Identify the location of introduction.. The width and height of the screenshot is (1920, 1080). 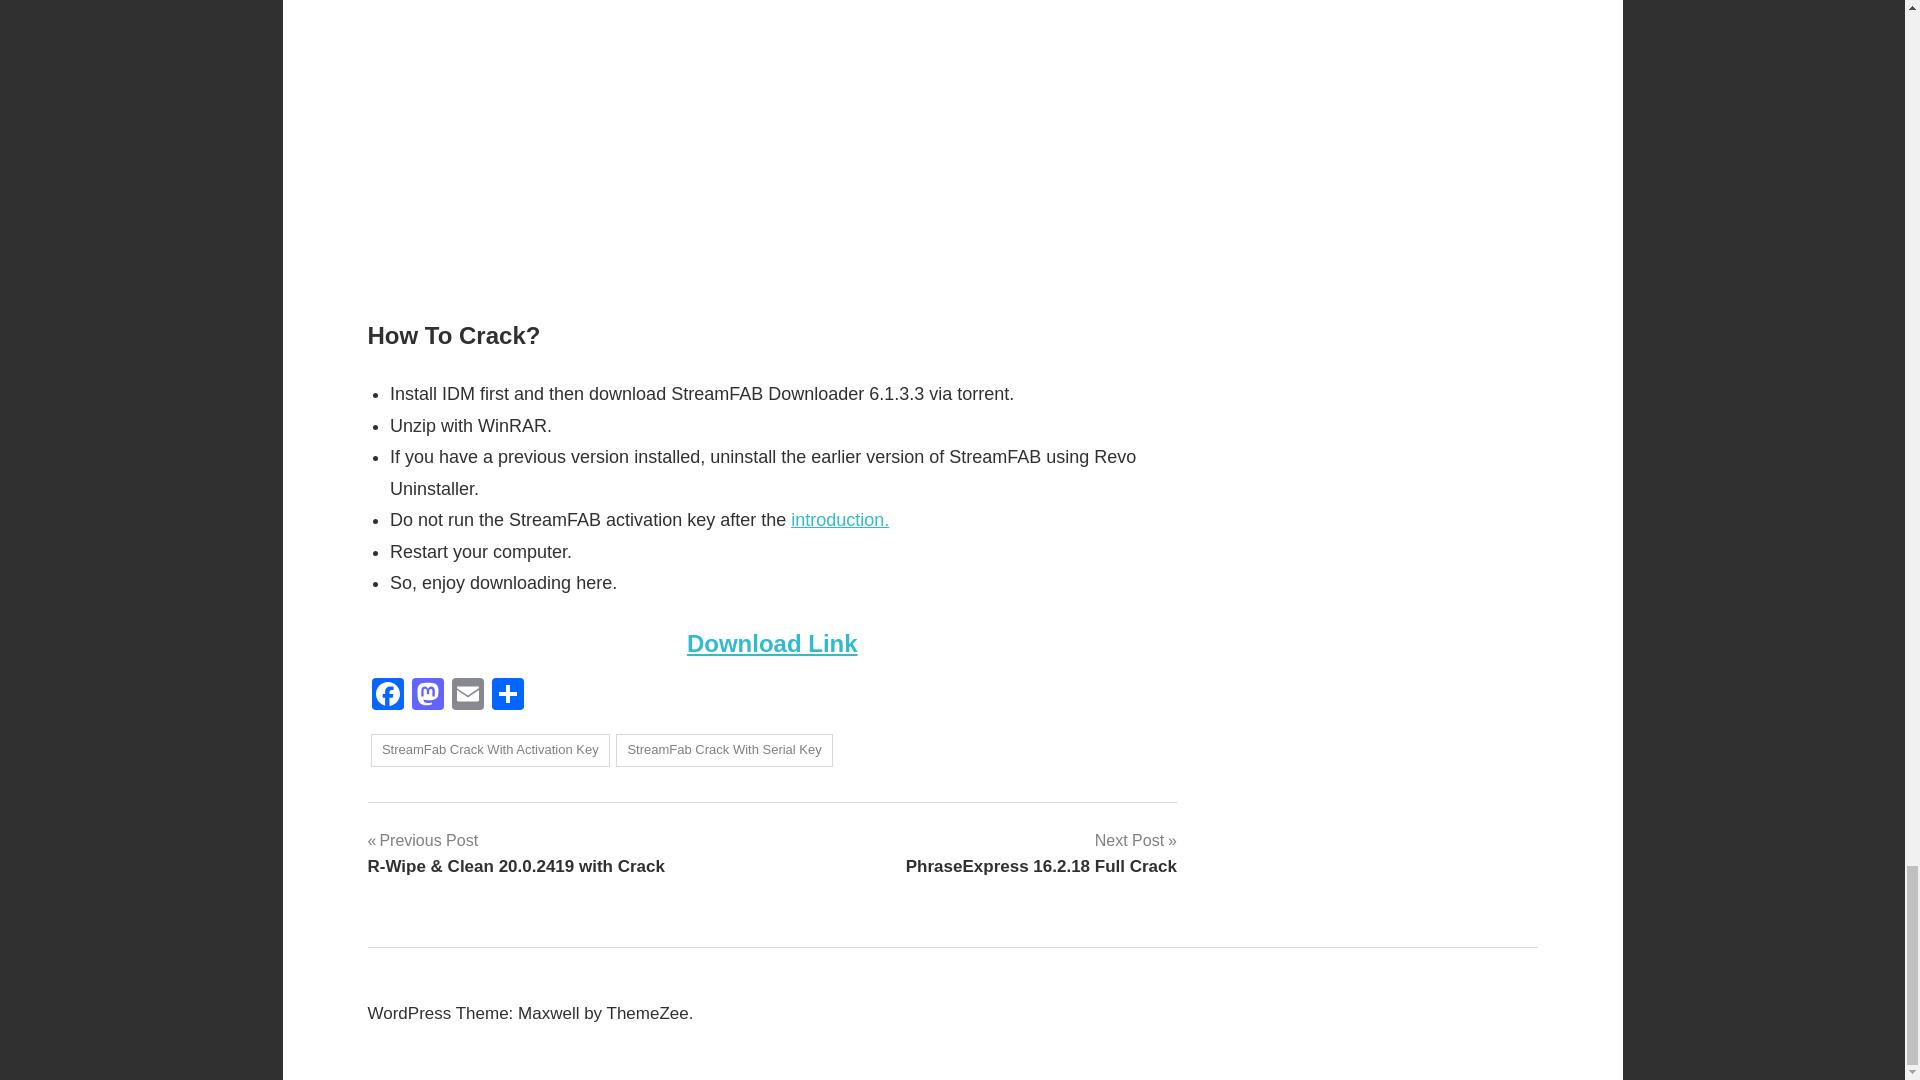
(840, 520).